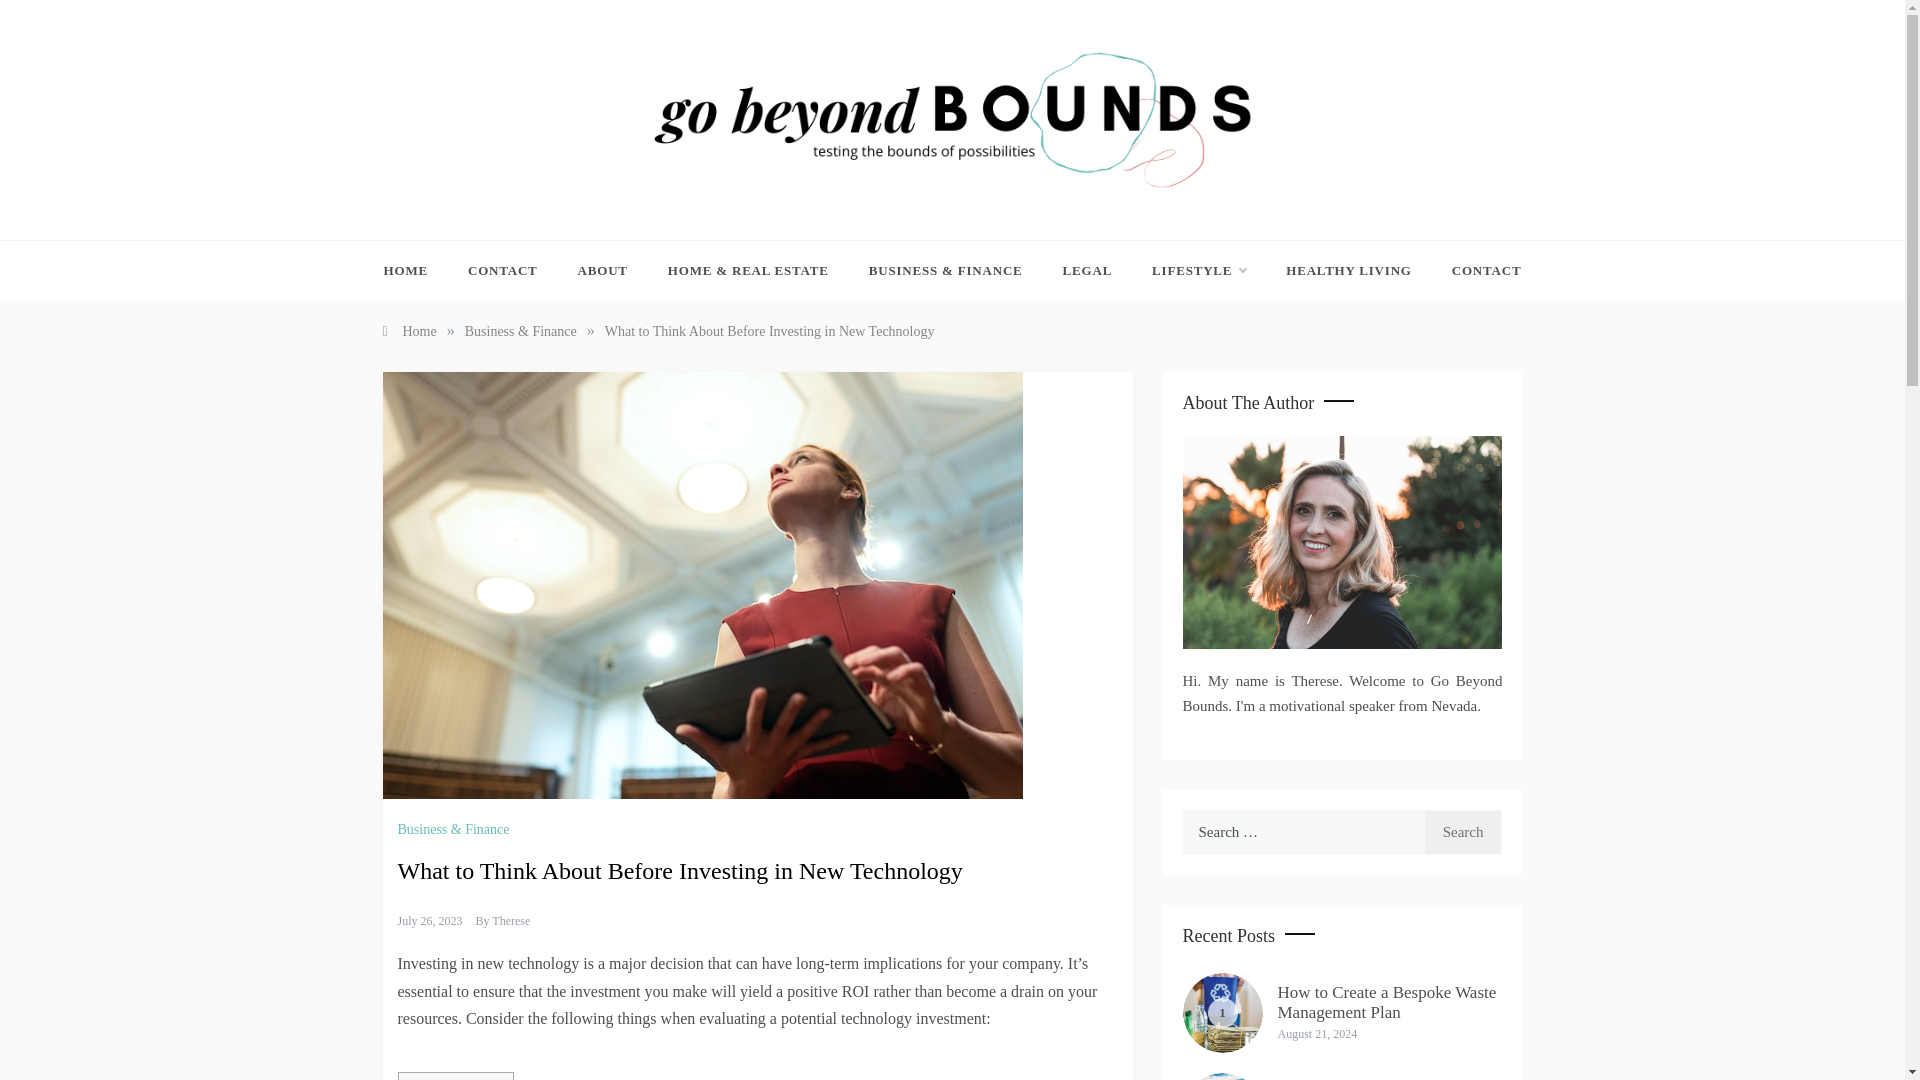  I want to click on HOME, so click(416, 270).